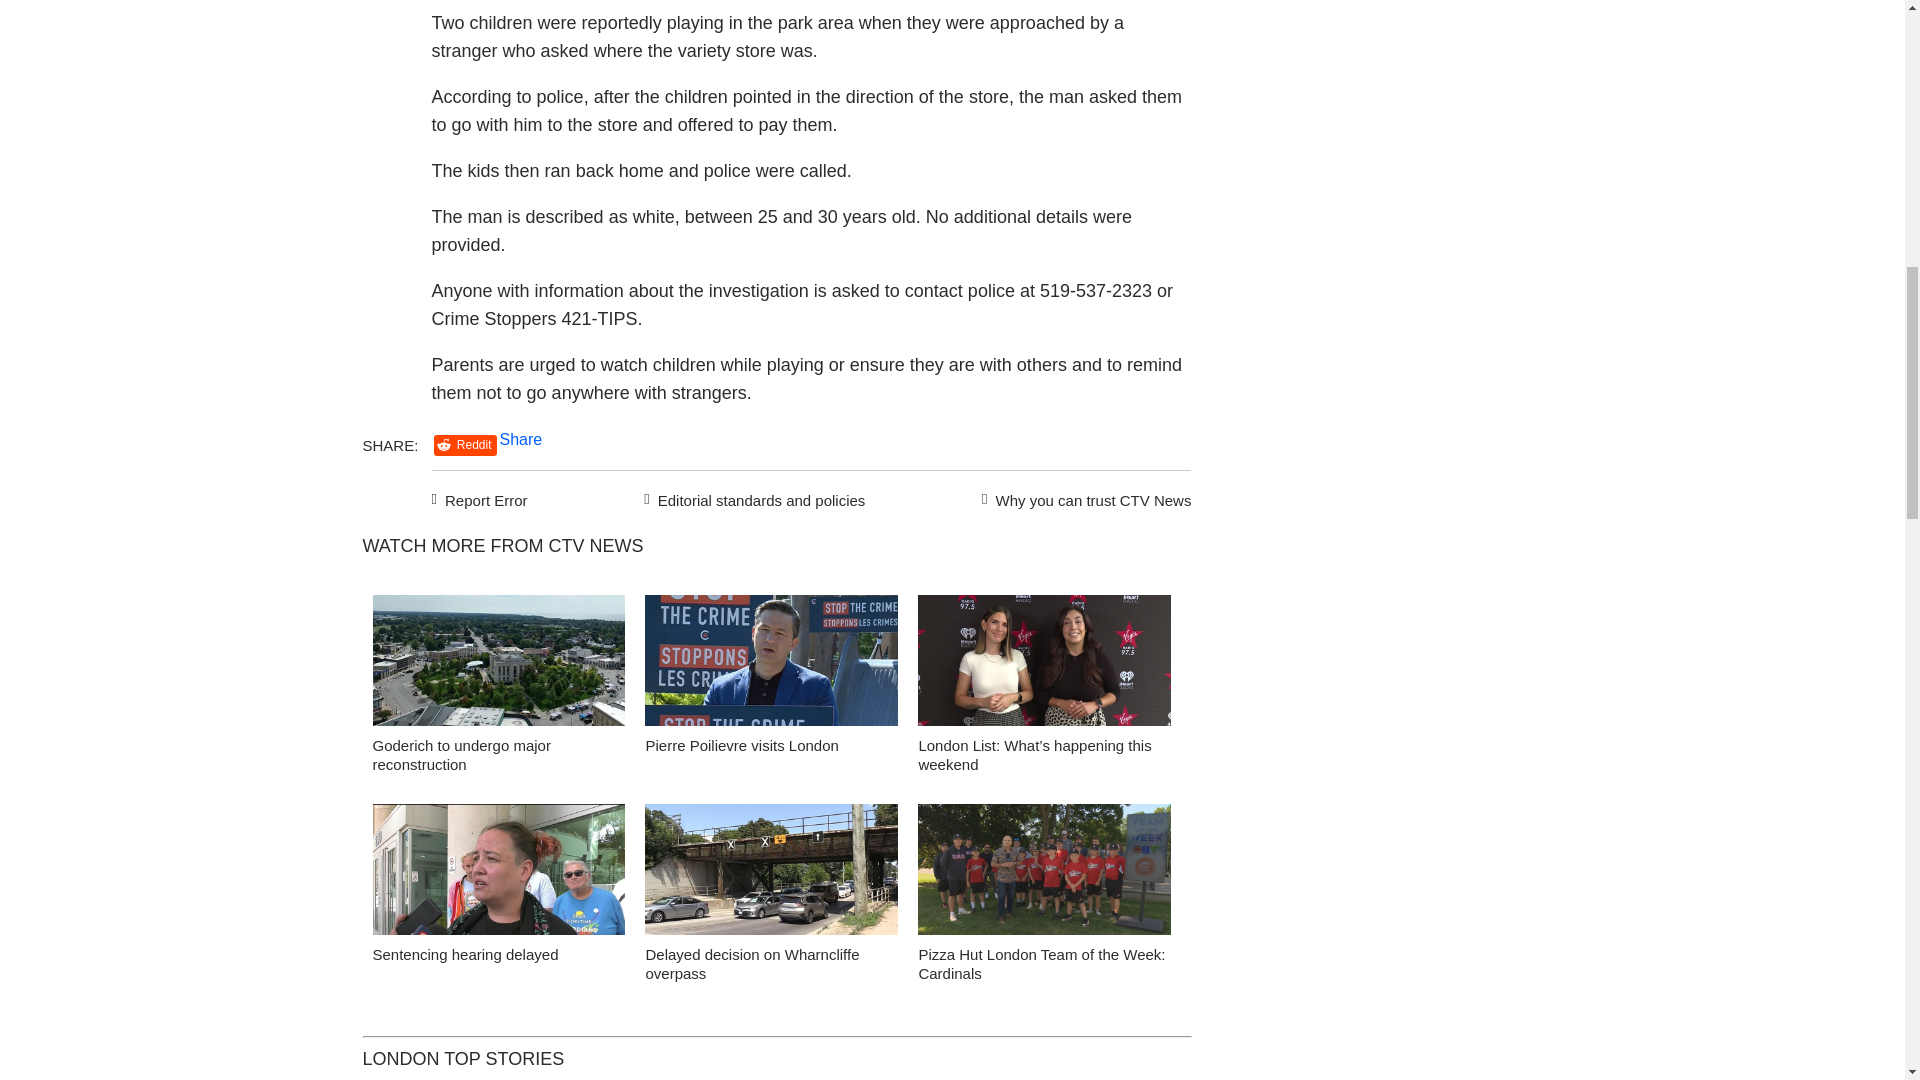  I want to click on Reddit, so click(465, 445).